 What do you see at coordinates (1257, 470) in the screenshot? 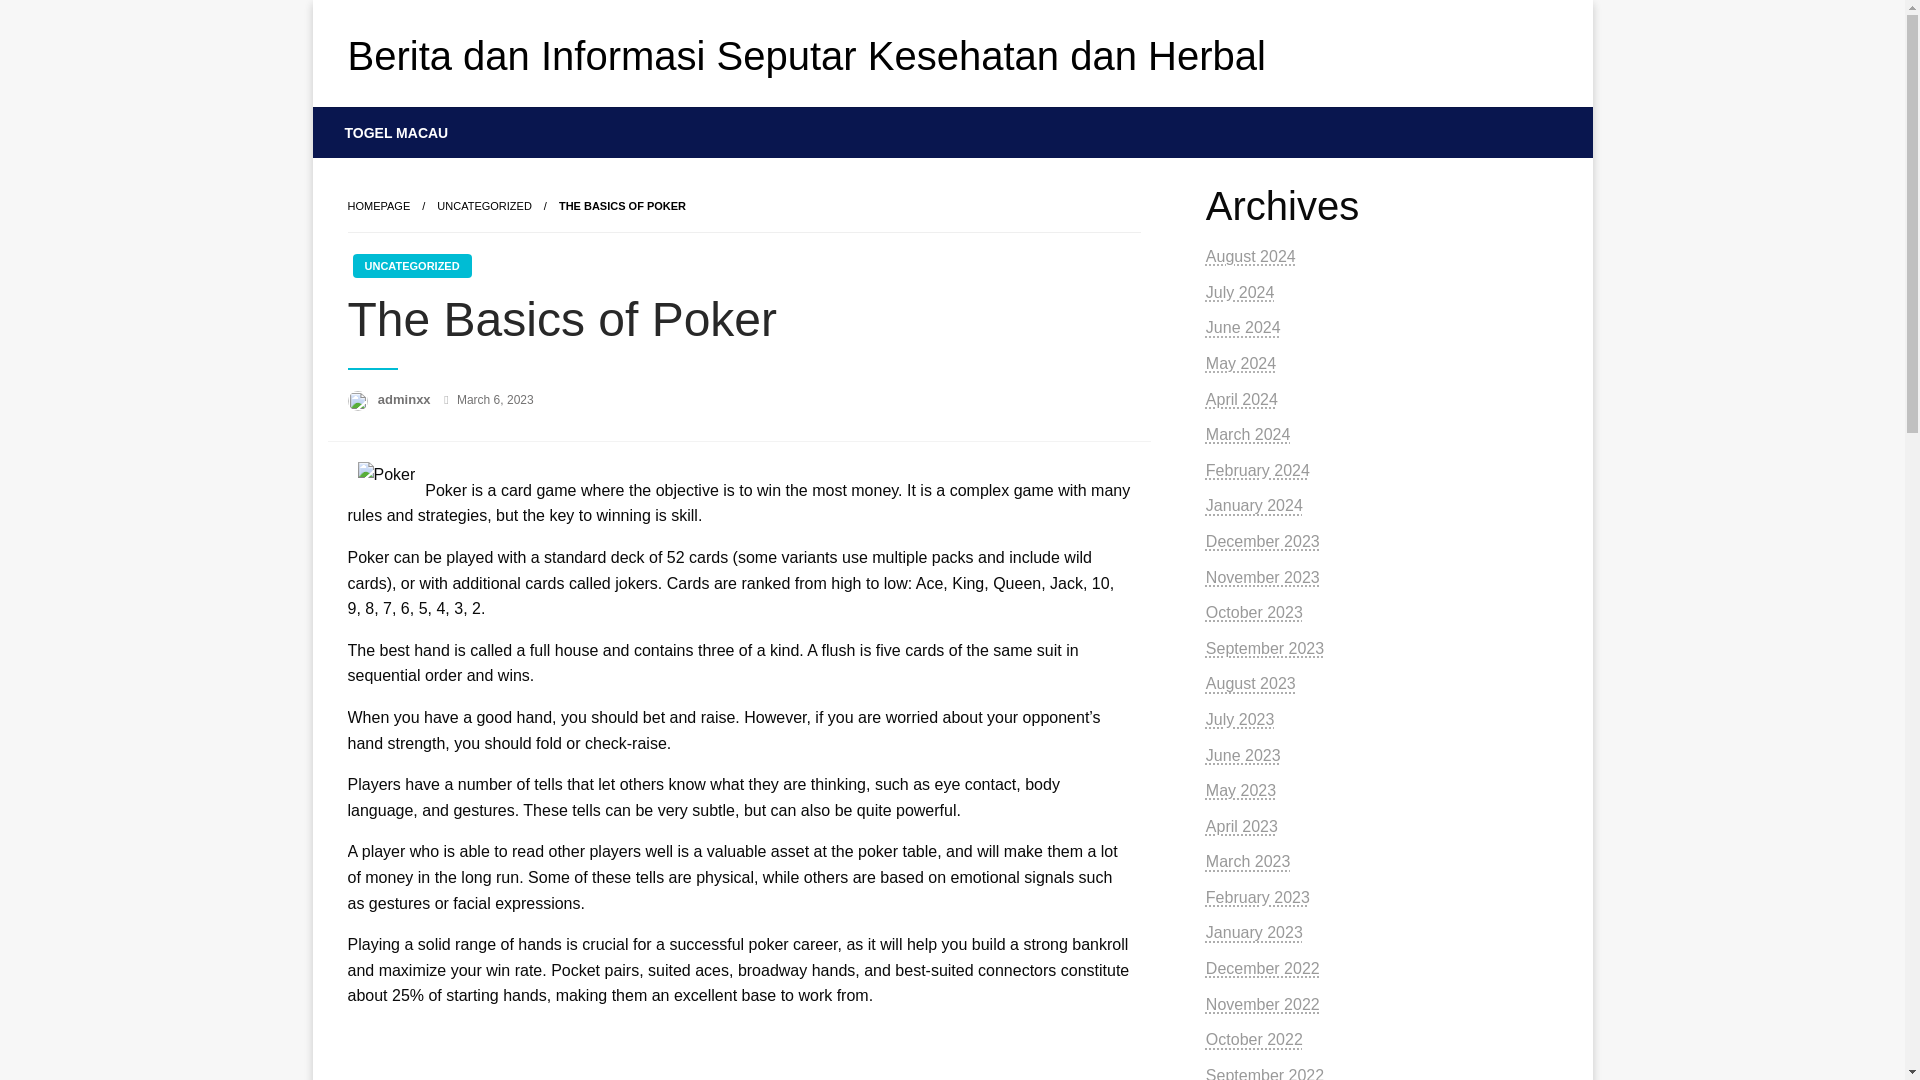
I see `February 2024` at bounding box center [1257, 470].